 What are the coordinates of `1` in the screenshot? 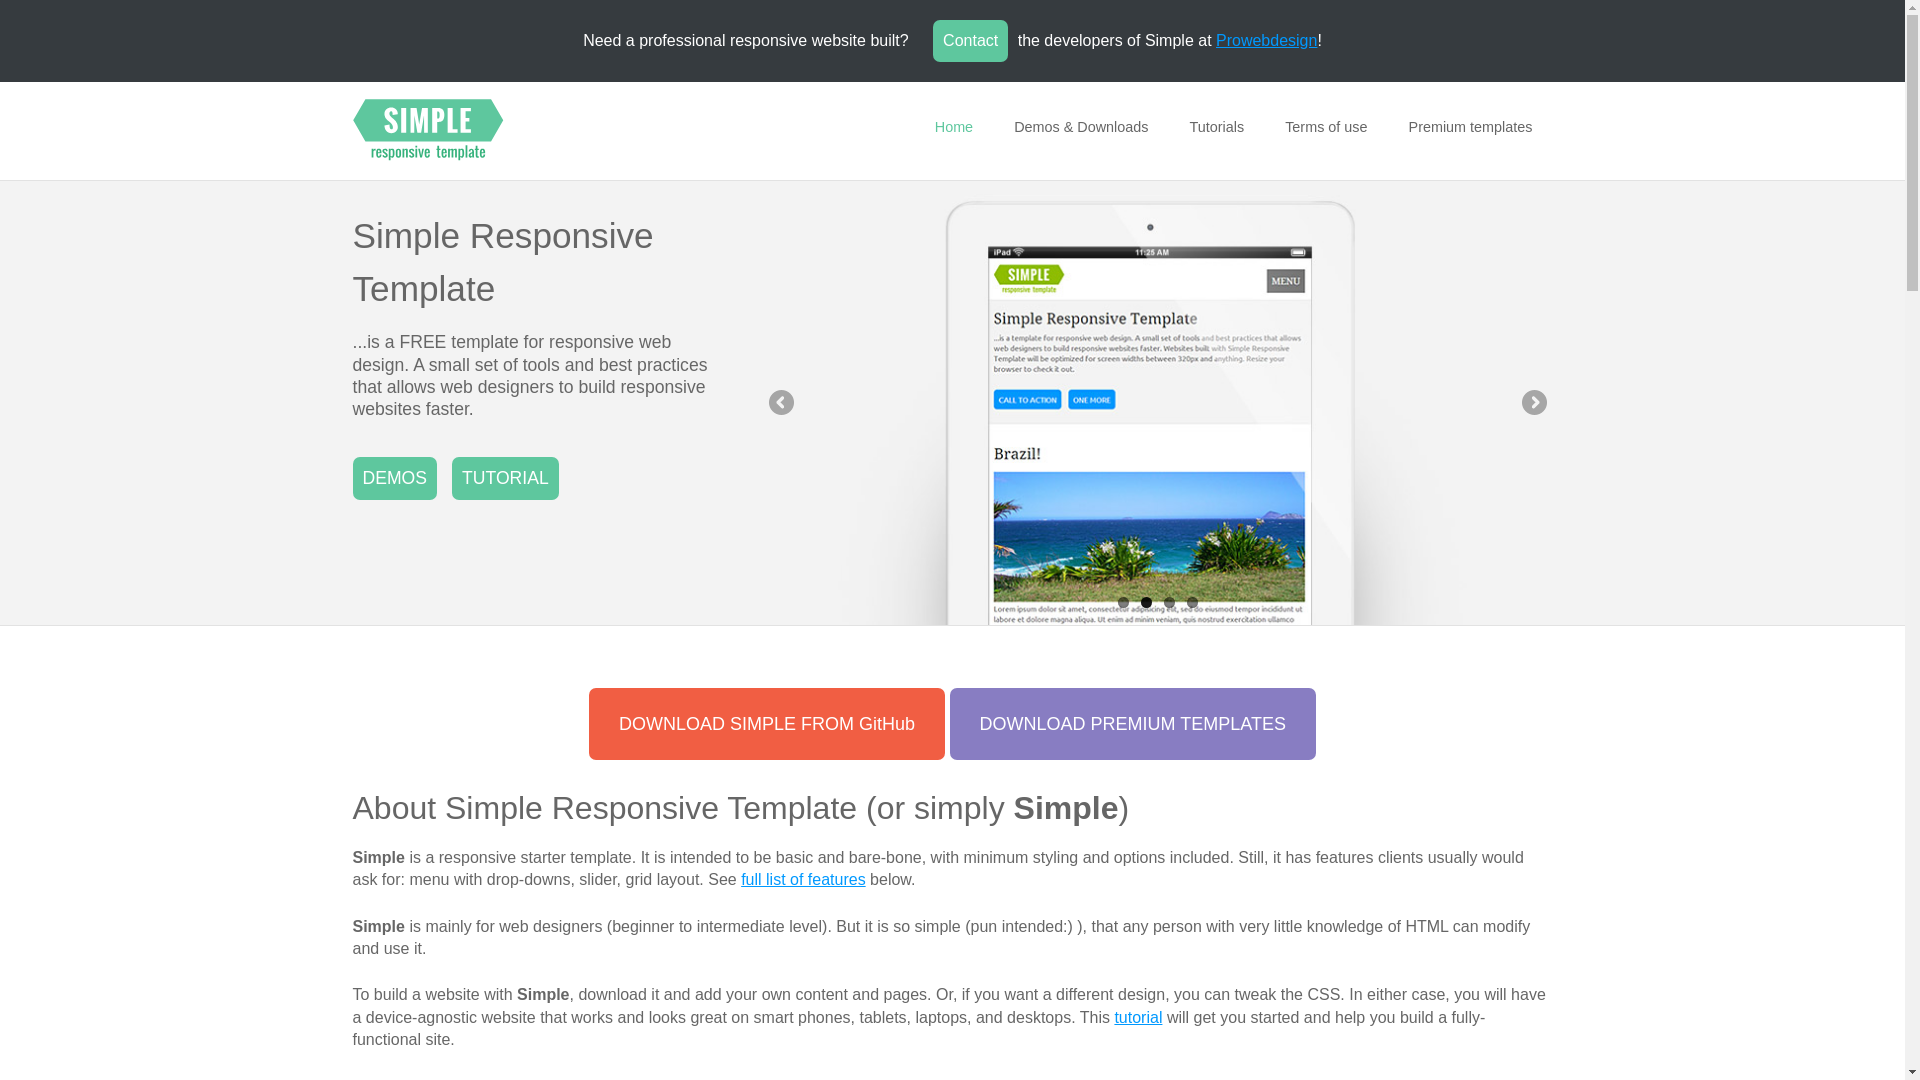 It's located at (1122, 602).